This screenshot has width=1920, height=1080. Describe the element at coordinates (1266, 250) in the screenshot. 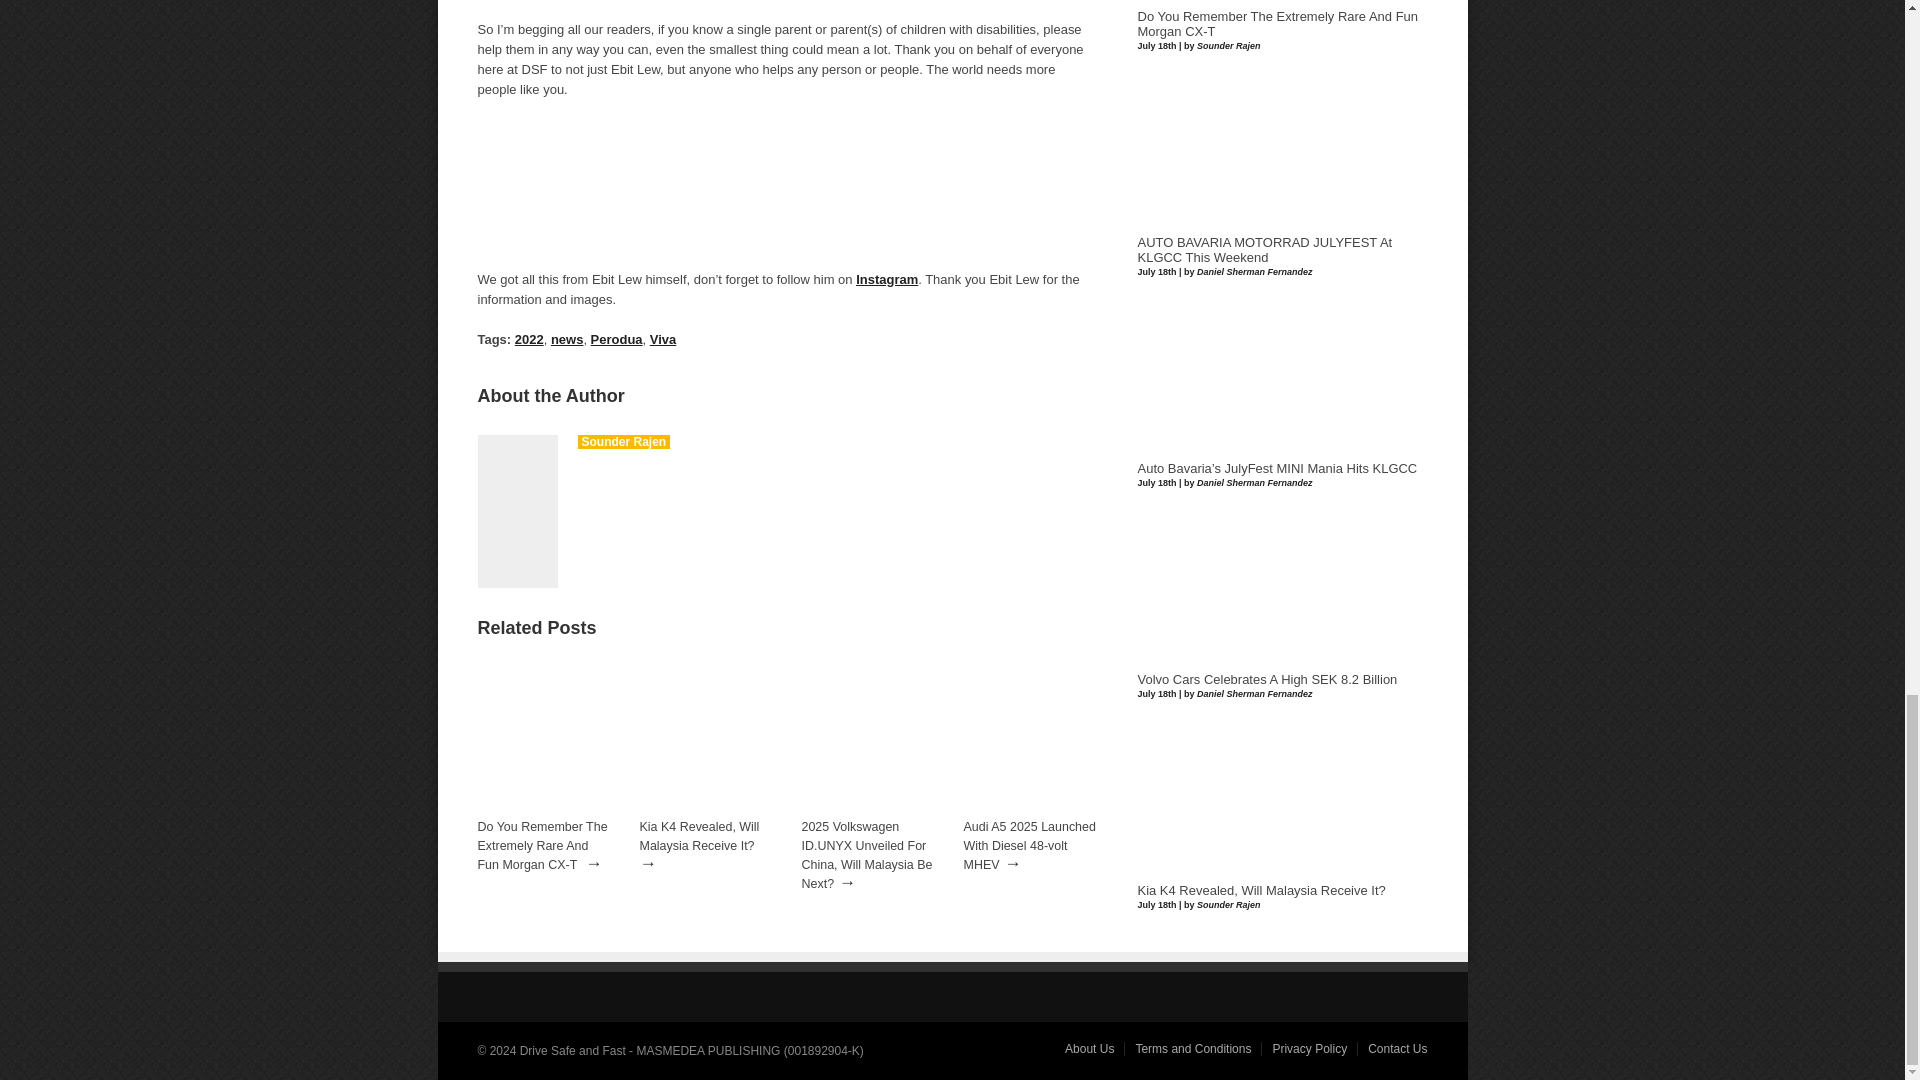

I see `AUTO BAVARIA MOTORRAD JULYFEST At KLGCC This Weekend` at that location.